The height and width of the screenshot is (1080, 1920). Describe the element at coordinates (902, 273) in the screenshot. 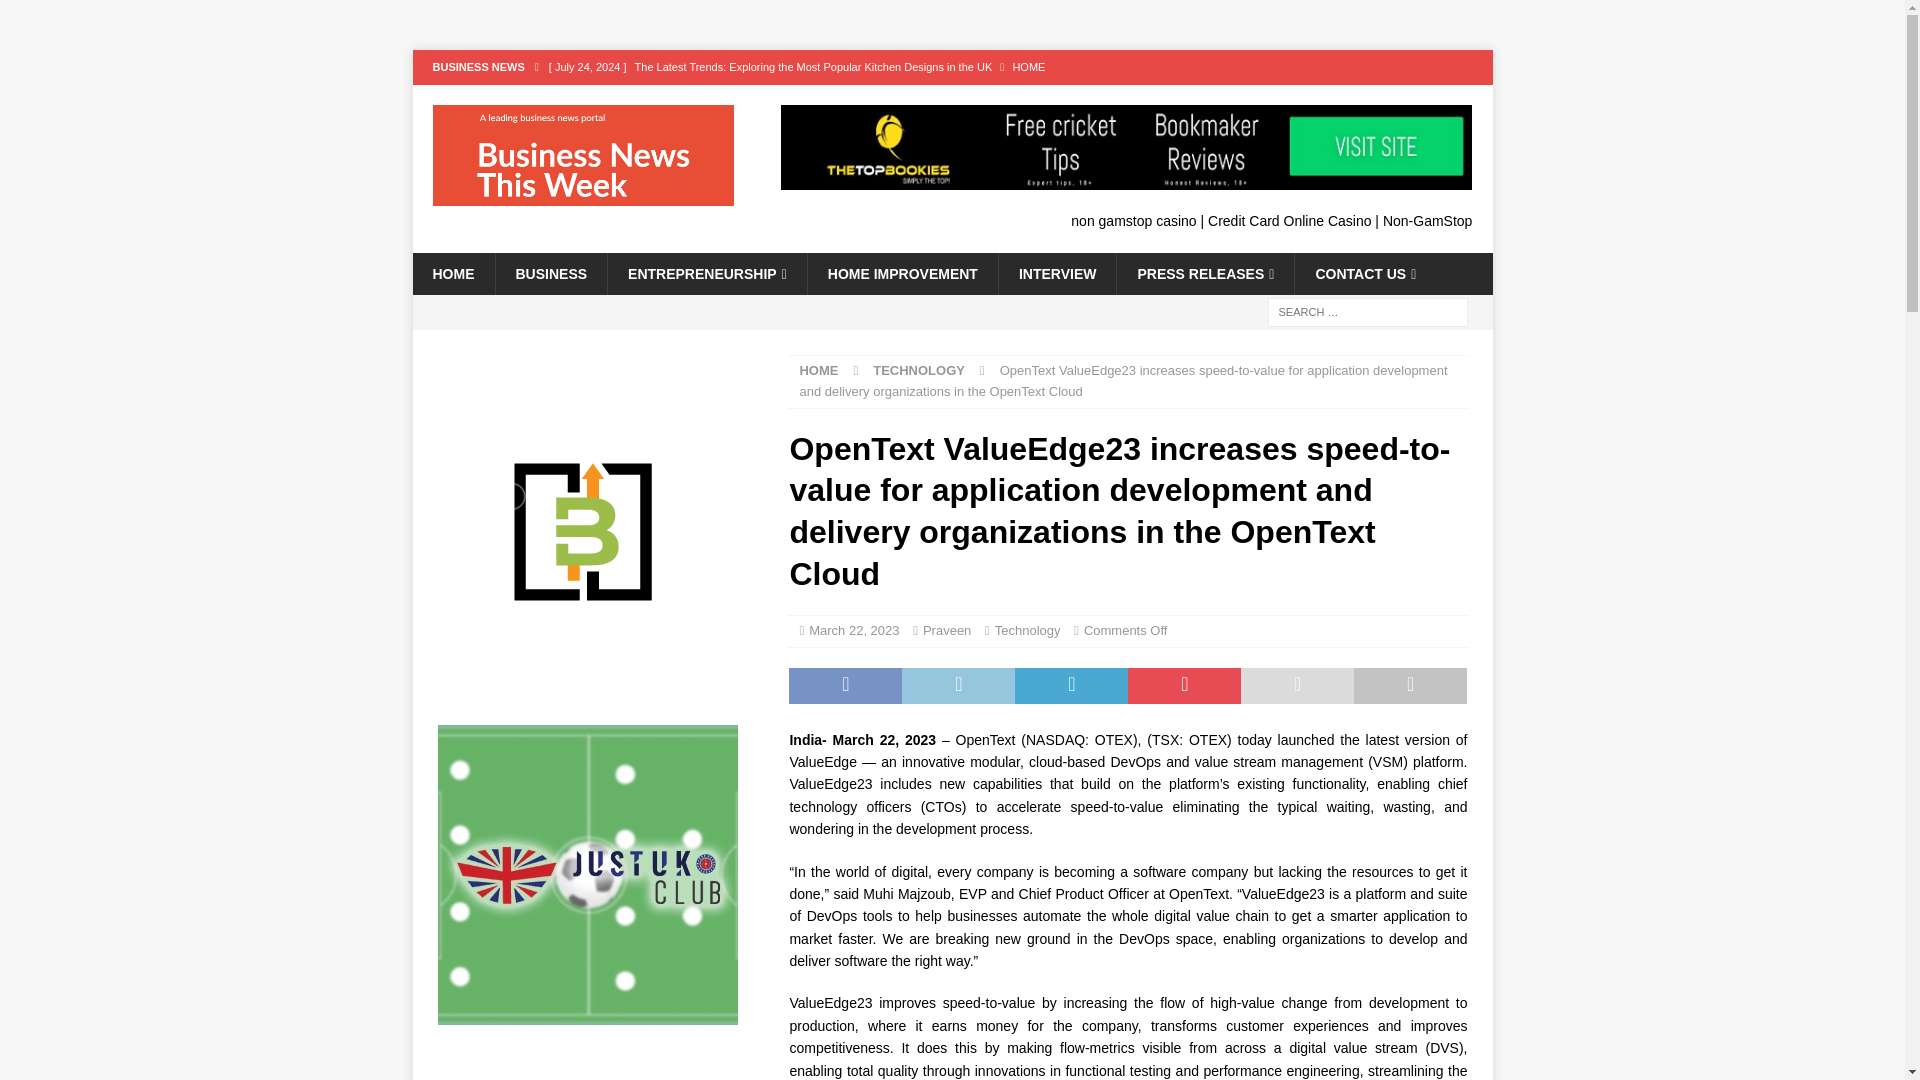

I see `HOME IMPROVEMENT` at that location.